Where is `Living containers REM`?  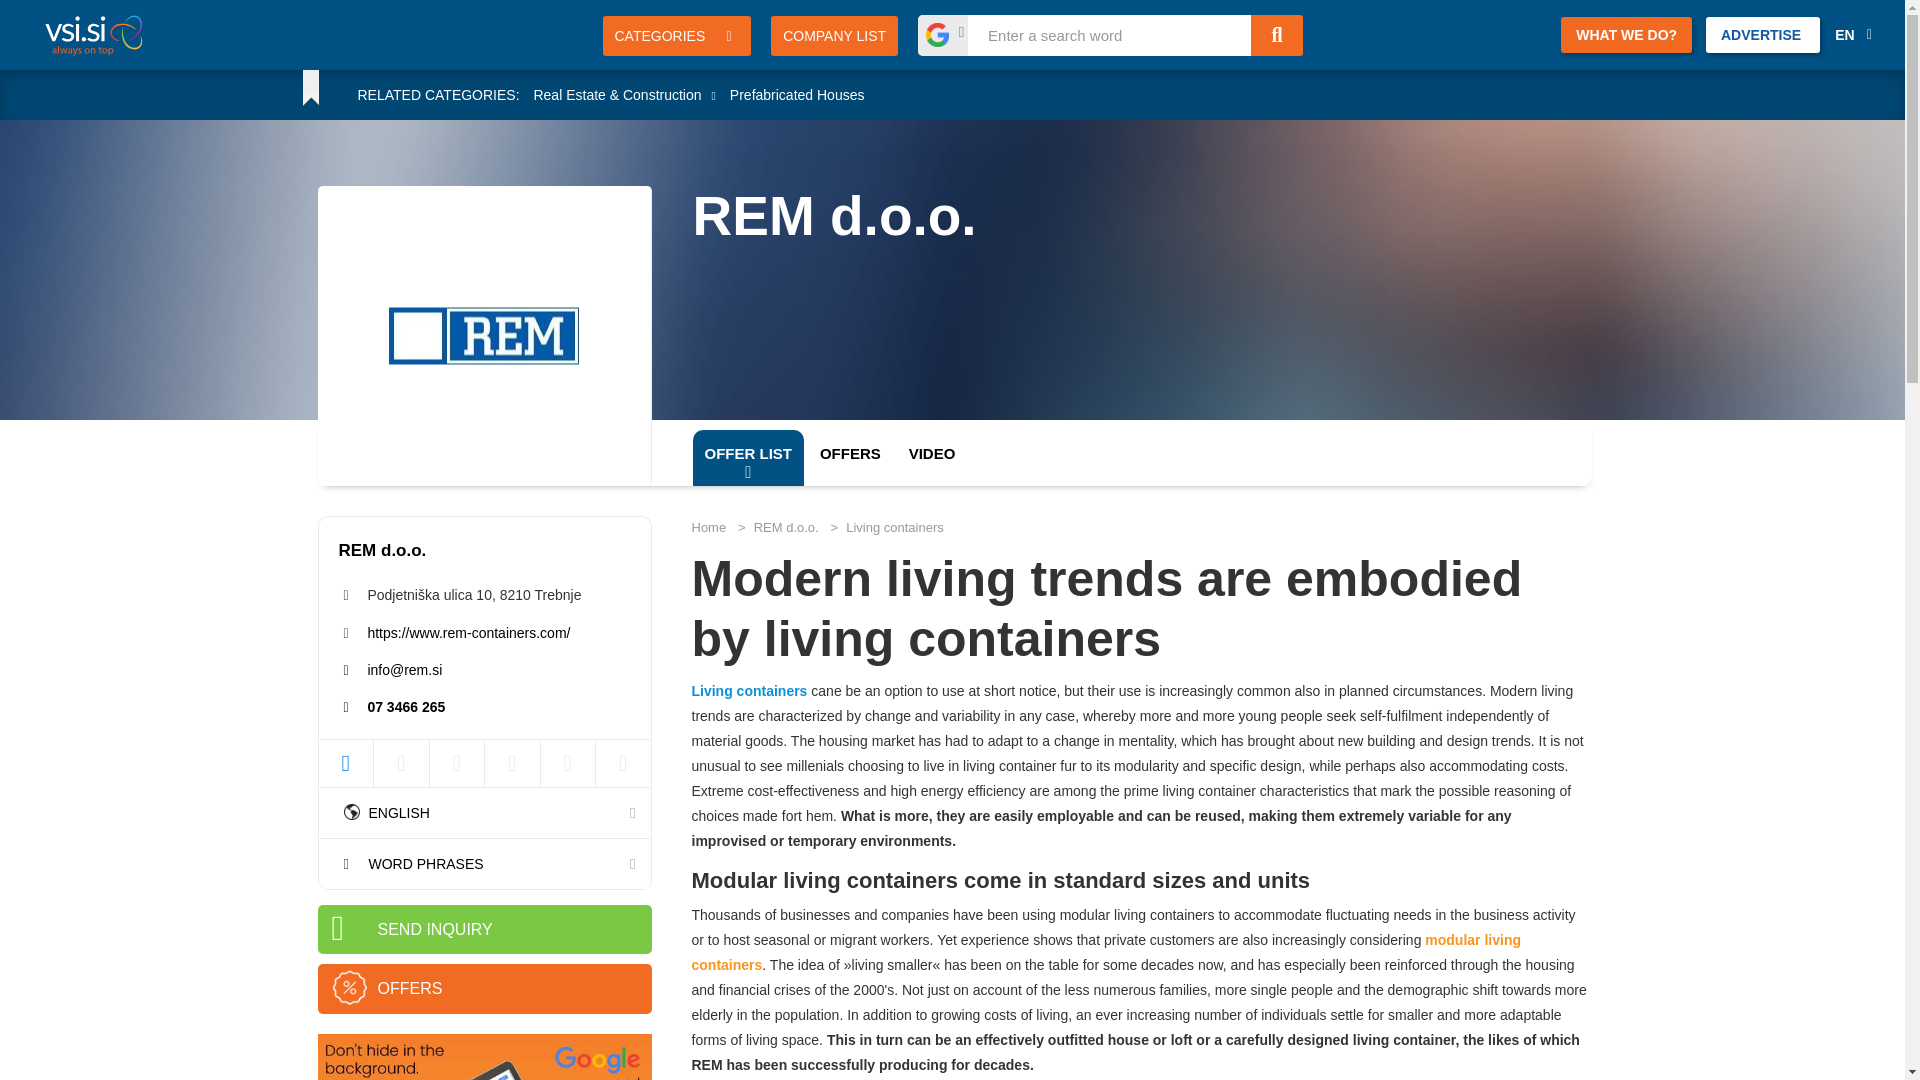 Living containers REM is located at coordinates (750, 690).